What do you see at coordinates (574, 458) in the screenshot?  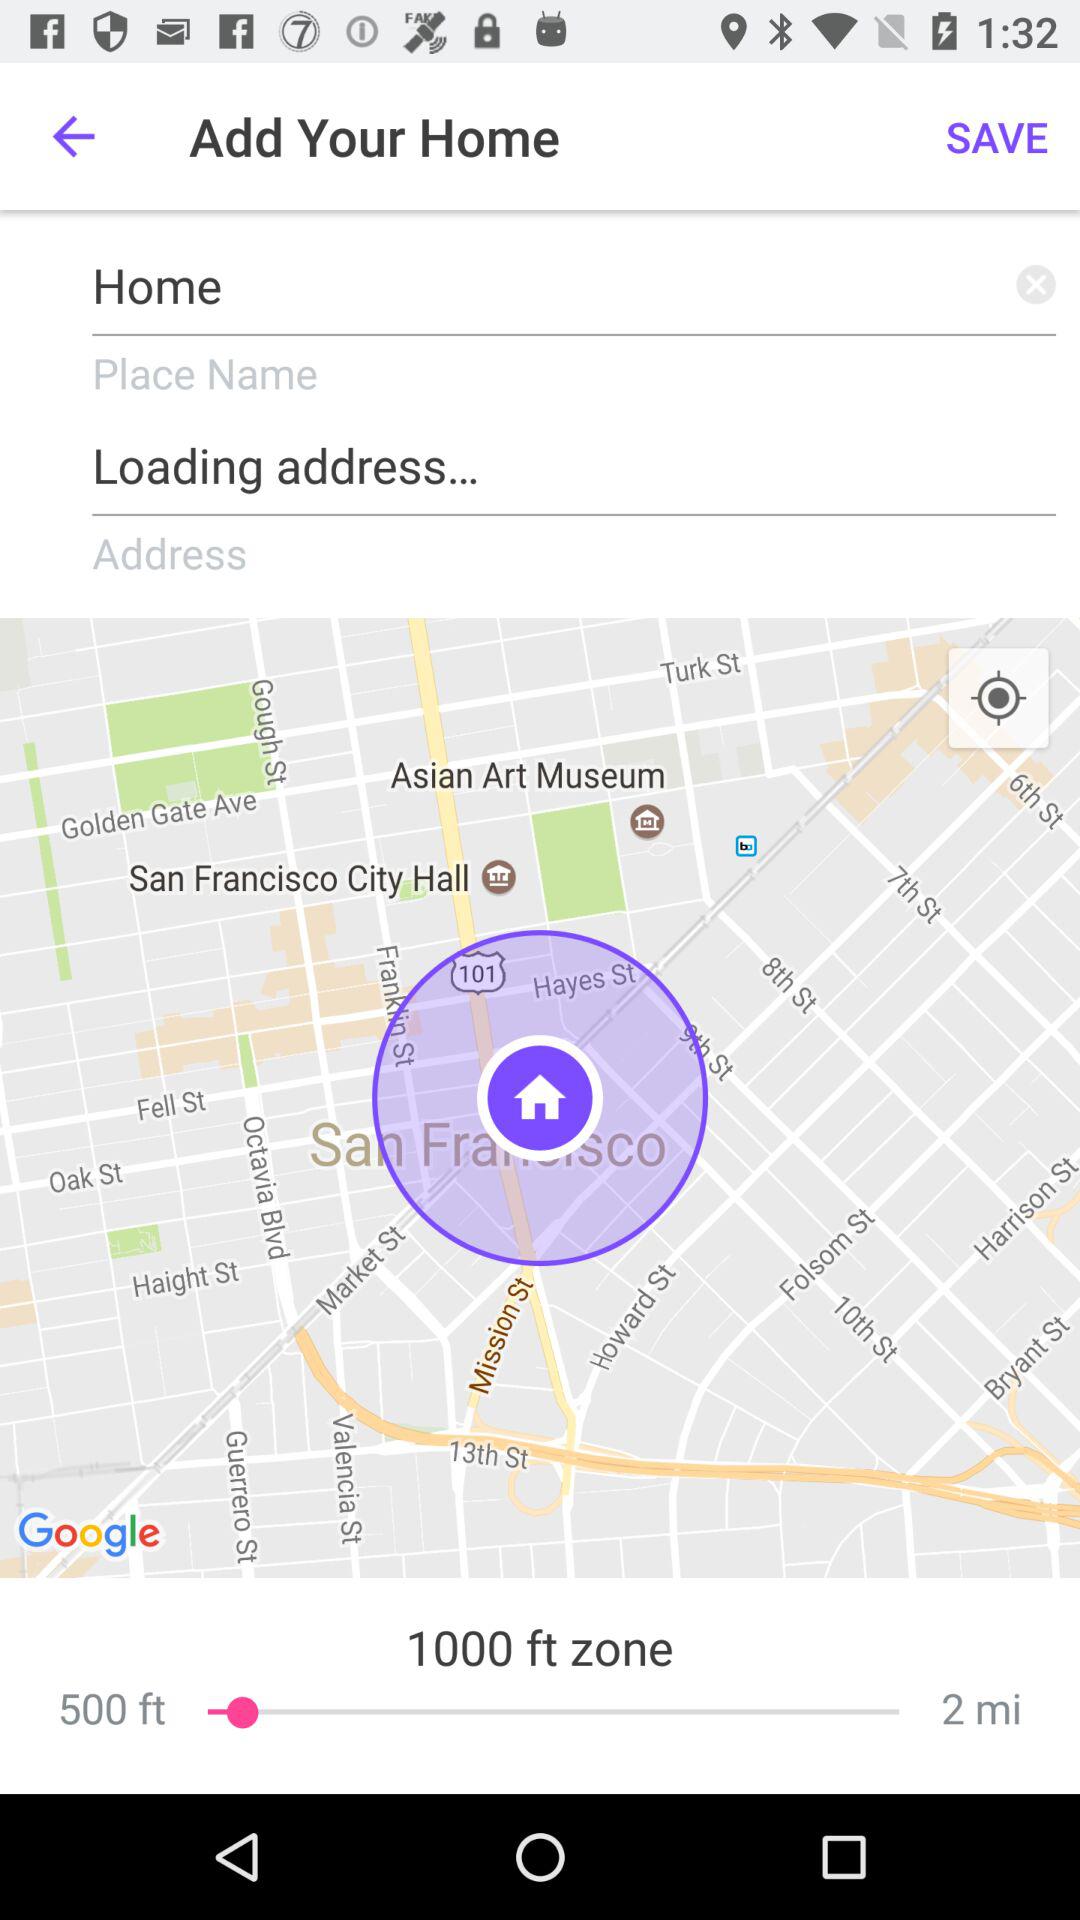 I see `choose the icon above address item` at bounding box center [574, 458].